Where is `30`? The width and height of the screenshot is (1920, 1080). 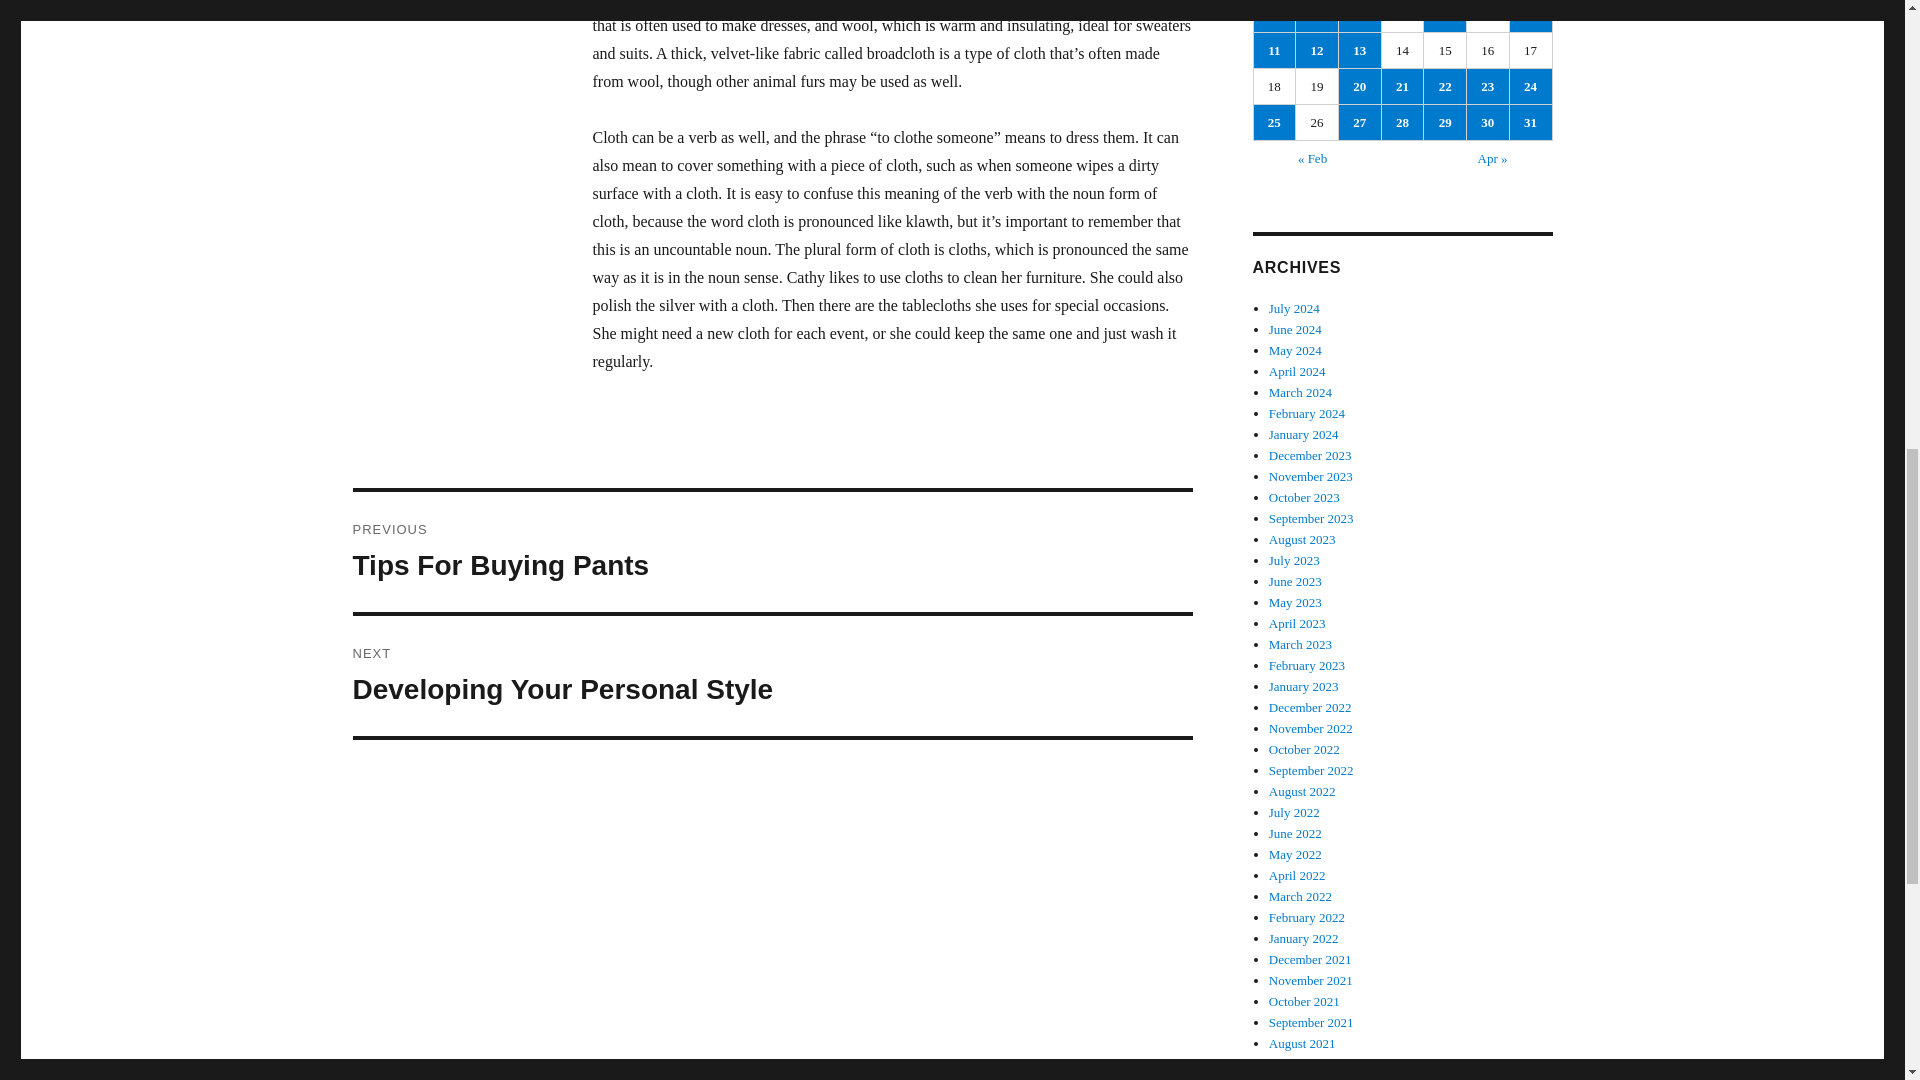
30 is located at coordinates (1530, 86).